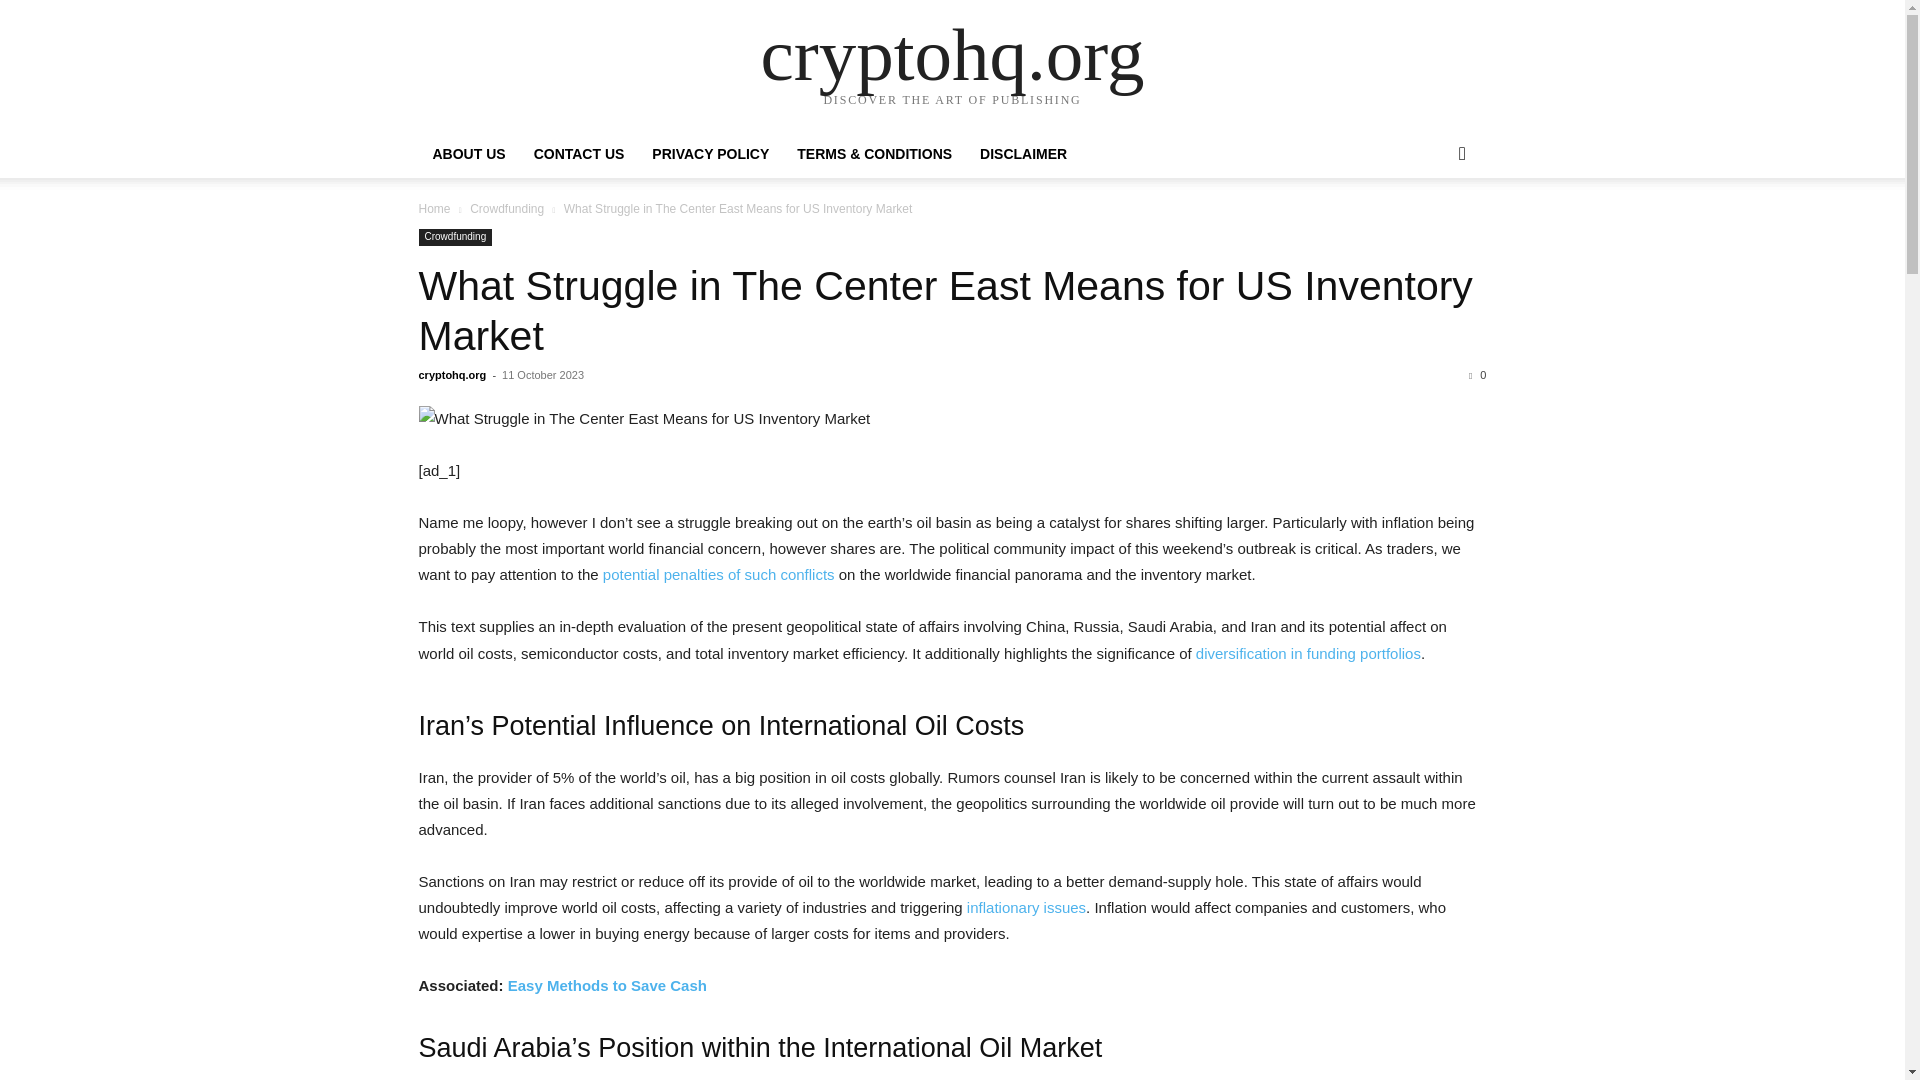 Image resolution: width=1920 pixels, height=1080 pixels. I want to click on ABOUT US, so click(468, 154).